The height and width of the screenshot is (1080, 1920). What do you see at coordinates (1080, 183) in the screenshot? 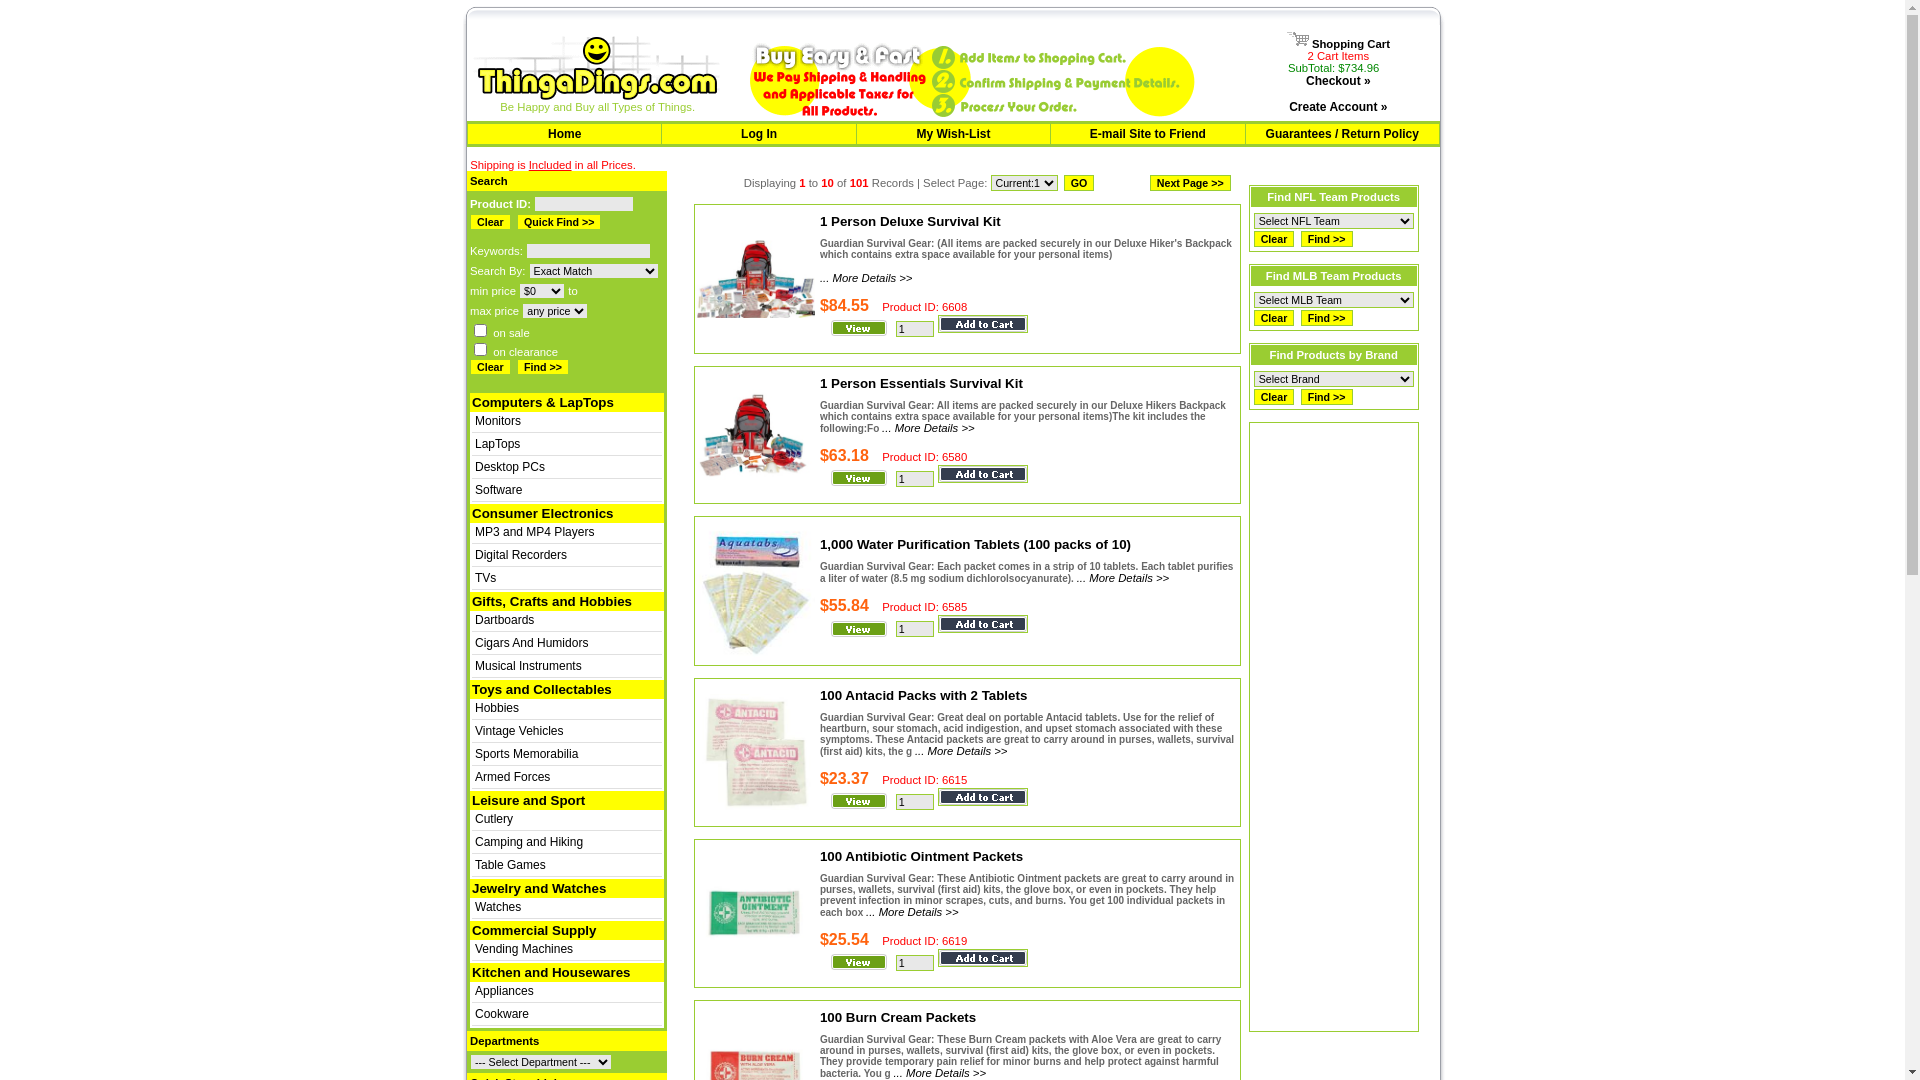
I see `GO` at bounding box center [1080, 183].